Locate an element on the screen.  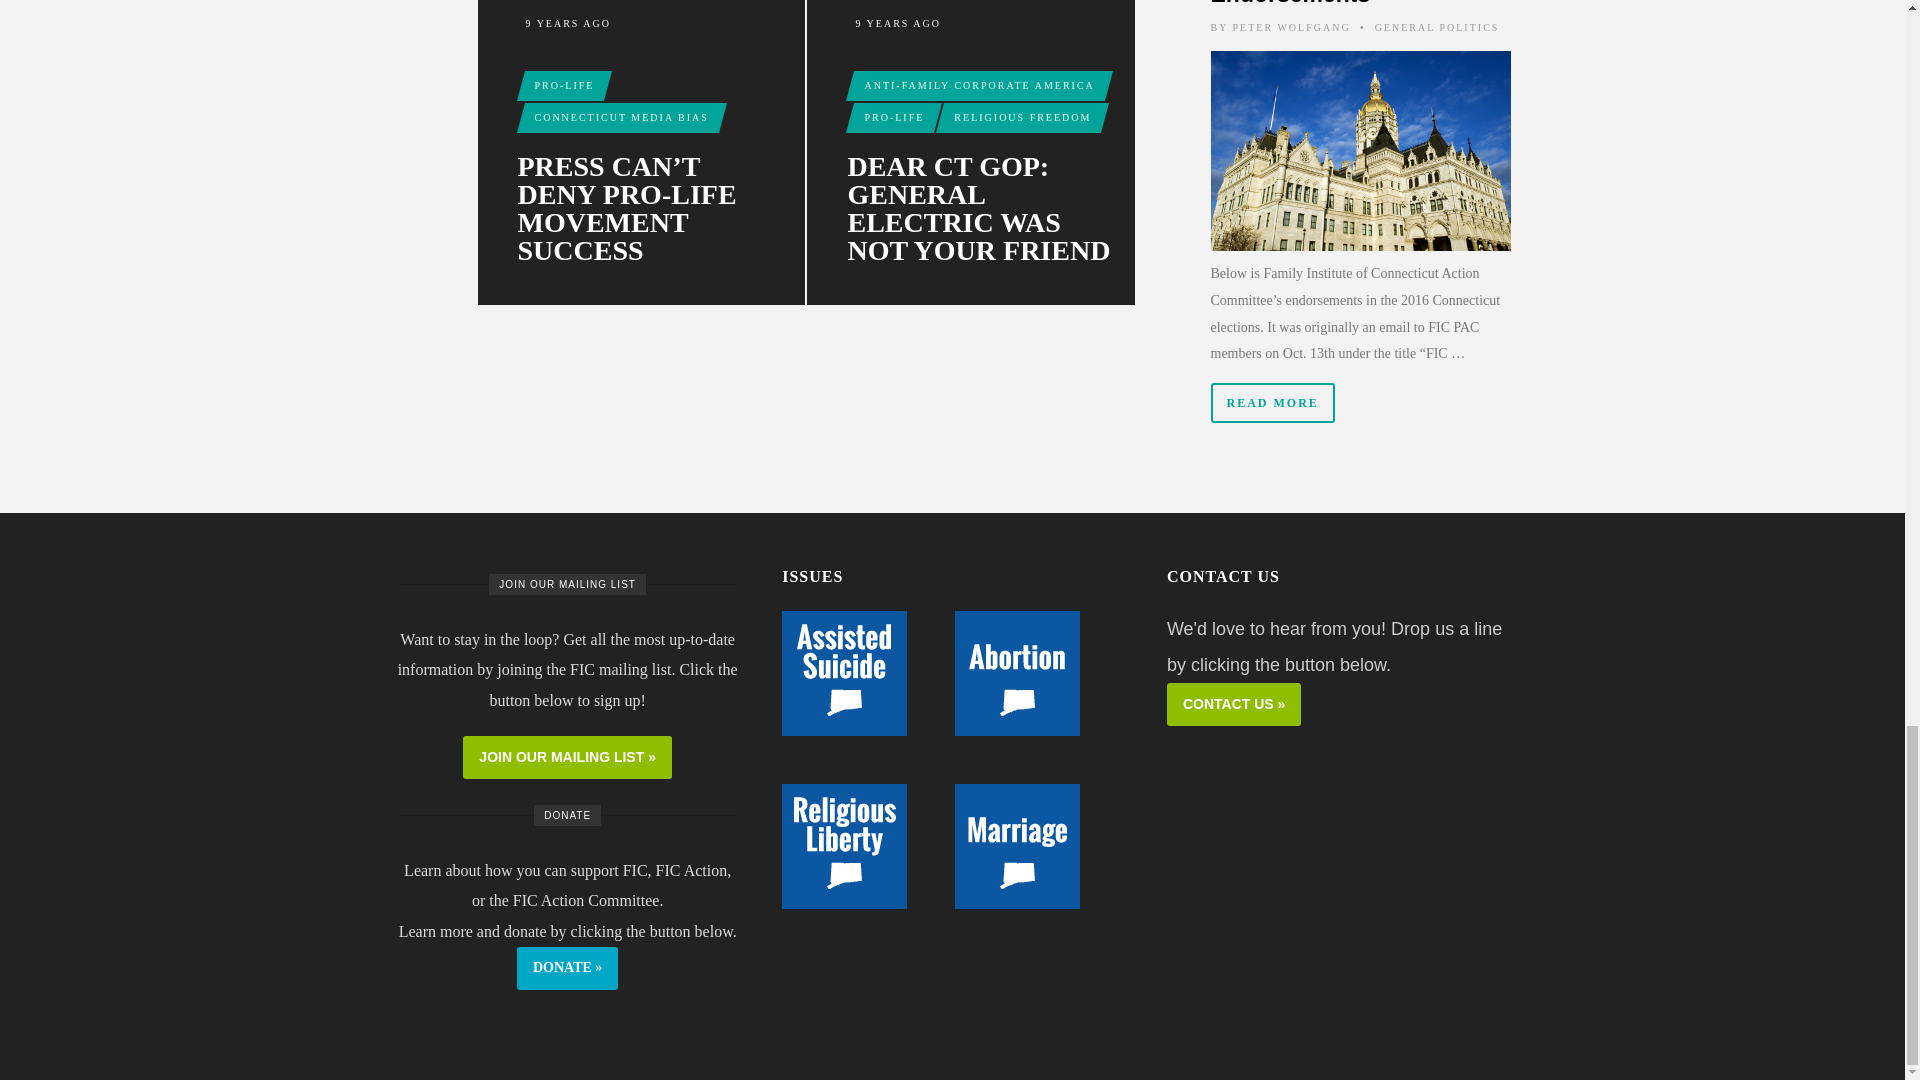
More Pro-Life Posts is located at coordinates (894, 117).